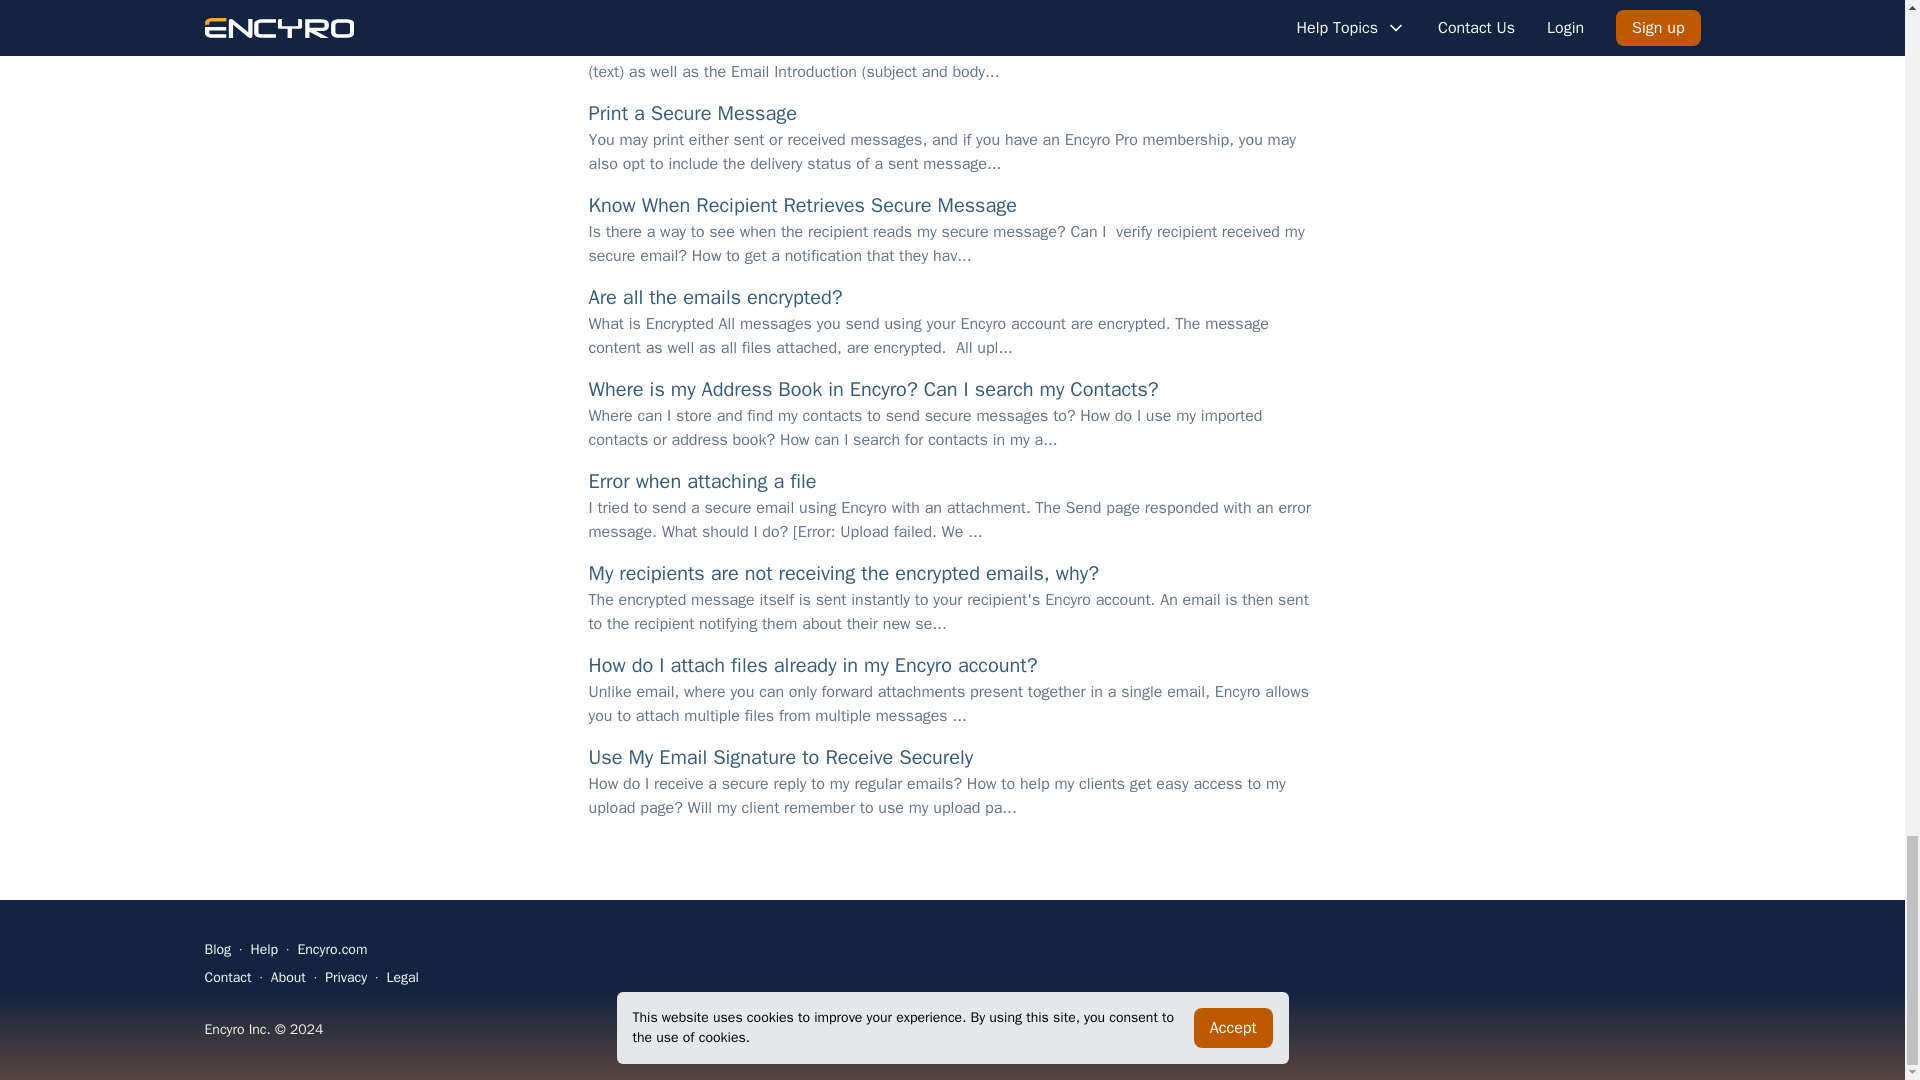  I want to click on Print a Secure Message, so click(692, 114).